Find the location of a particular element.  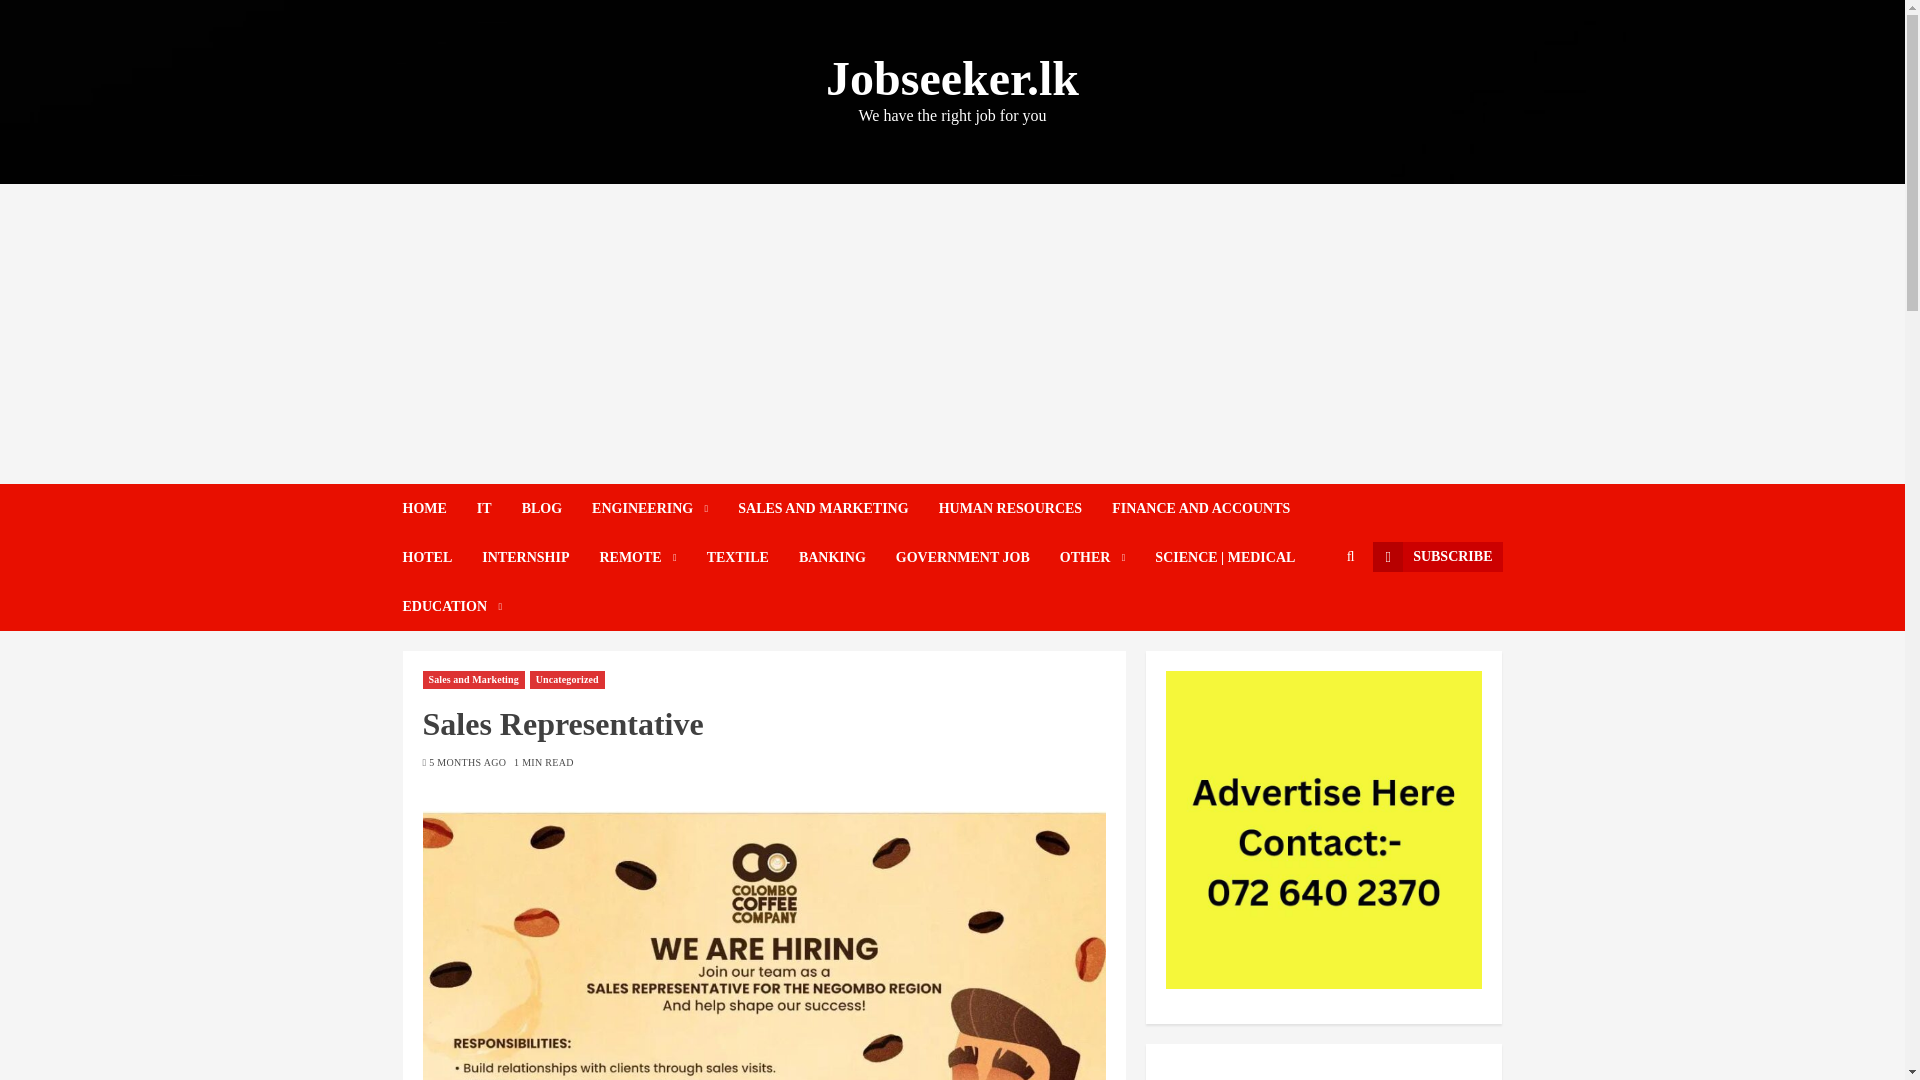

Jobseeker.lk is located at coordinates (952, 78).